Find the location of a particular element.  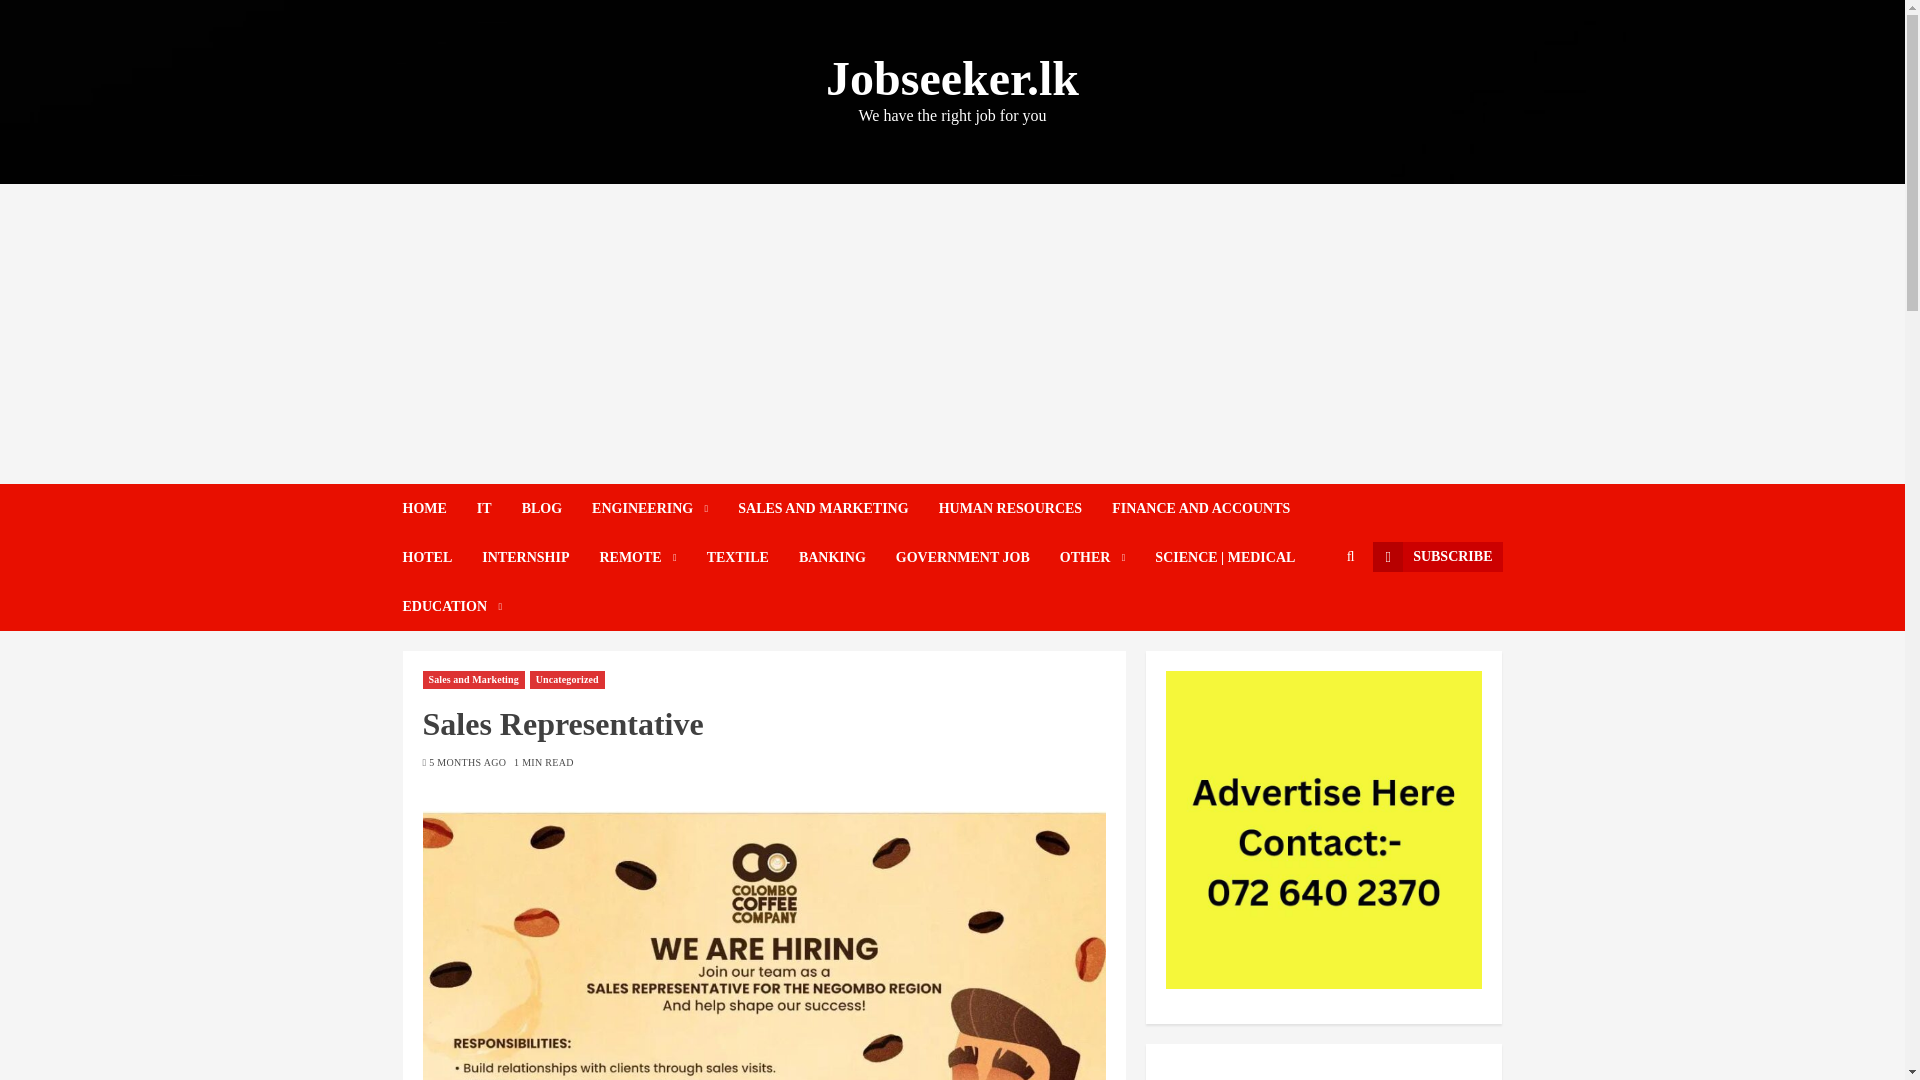

Jobseeker.lk is located at coordinates (952, 78).